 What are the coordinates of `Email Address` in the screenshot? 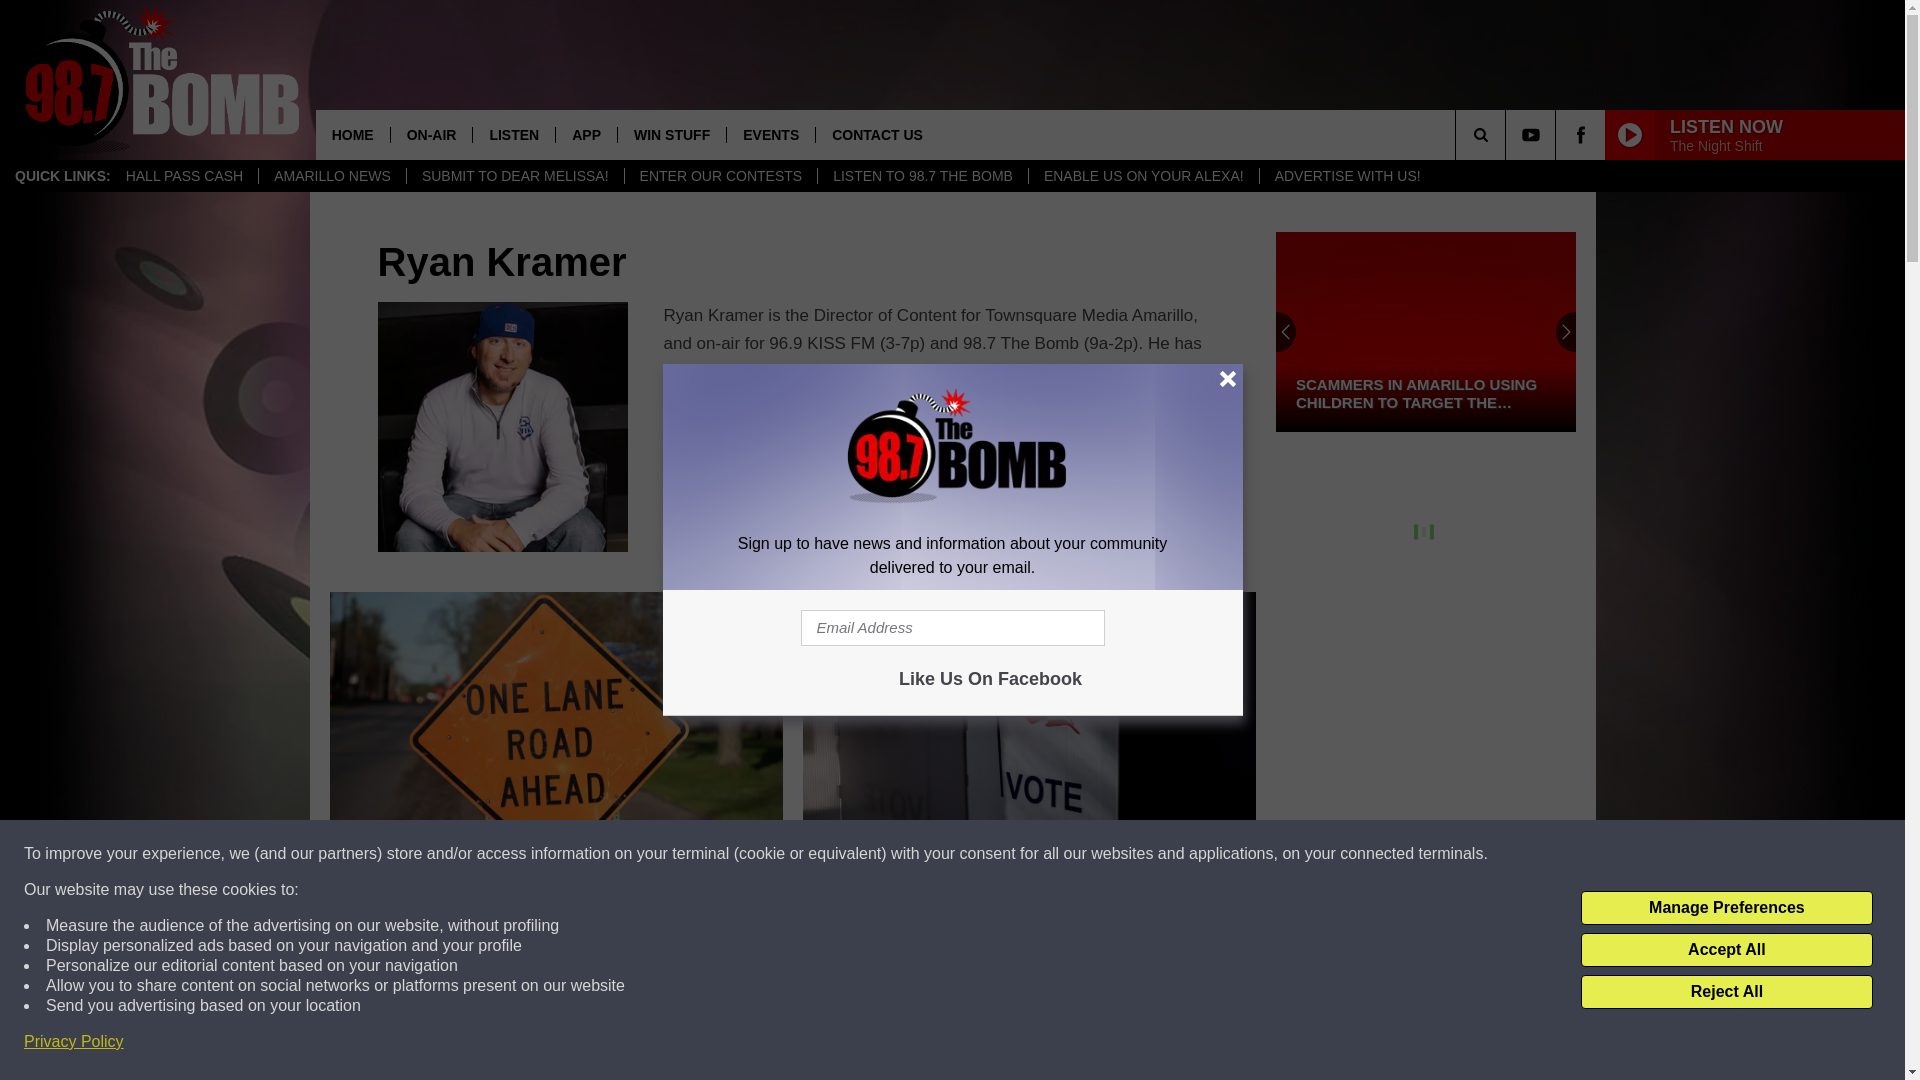 It's located at (952, 628).